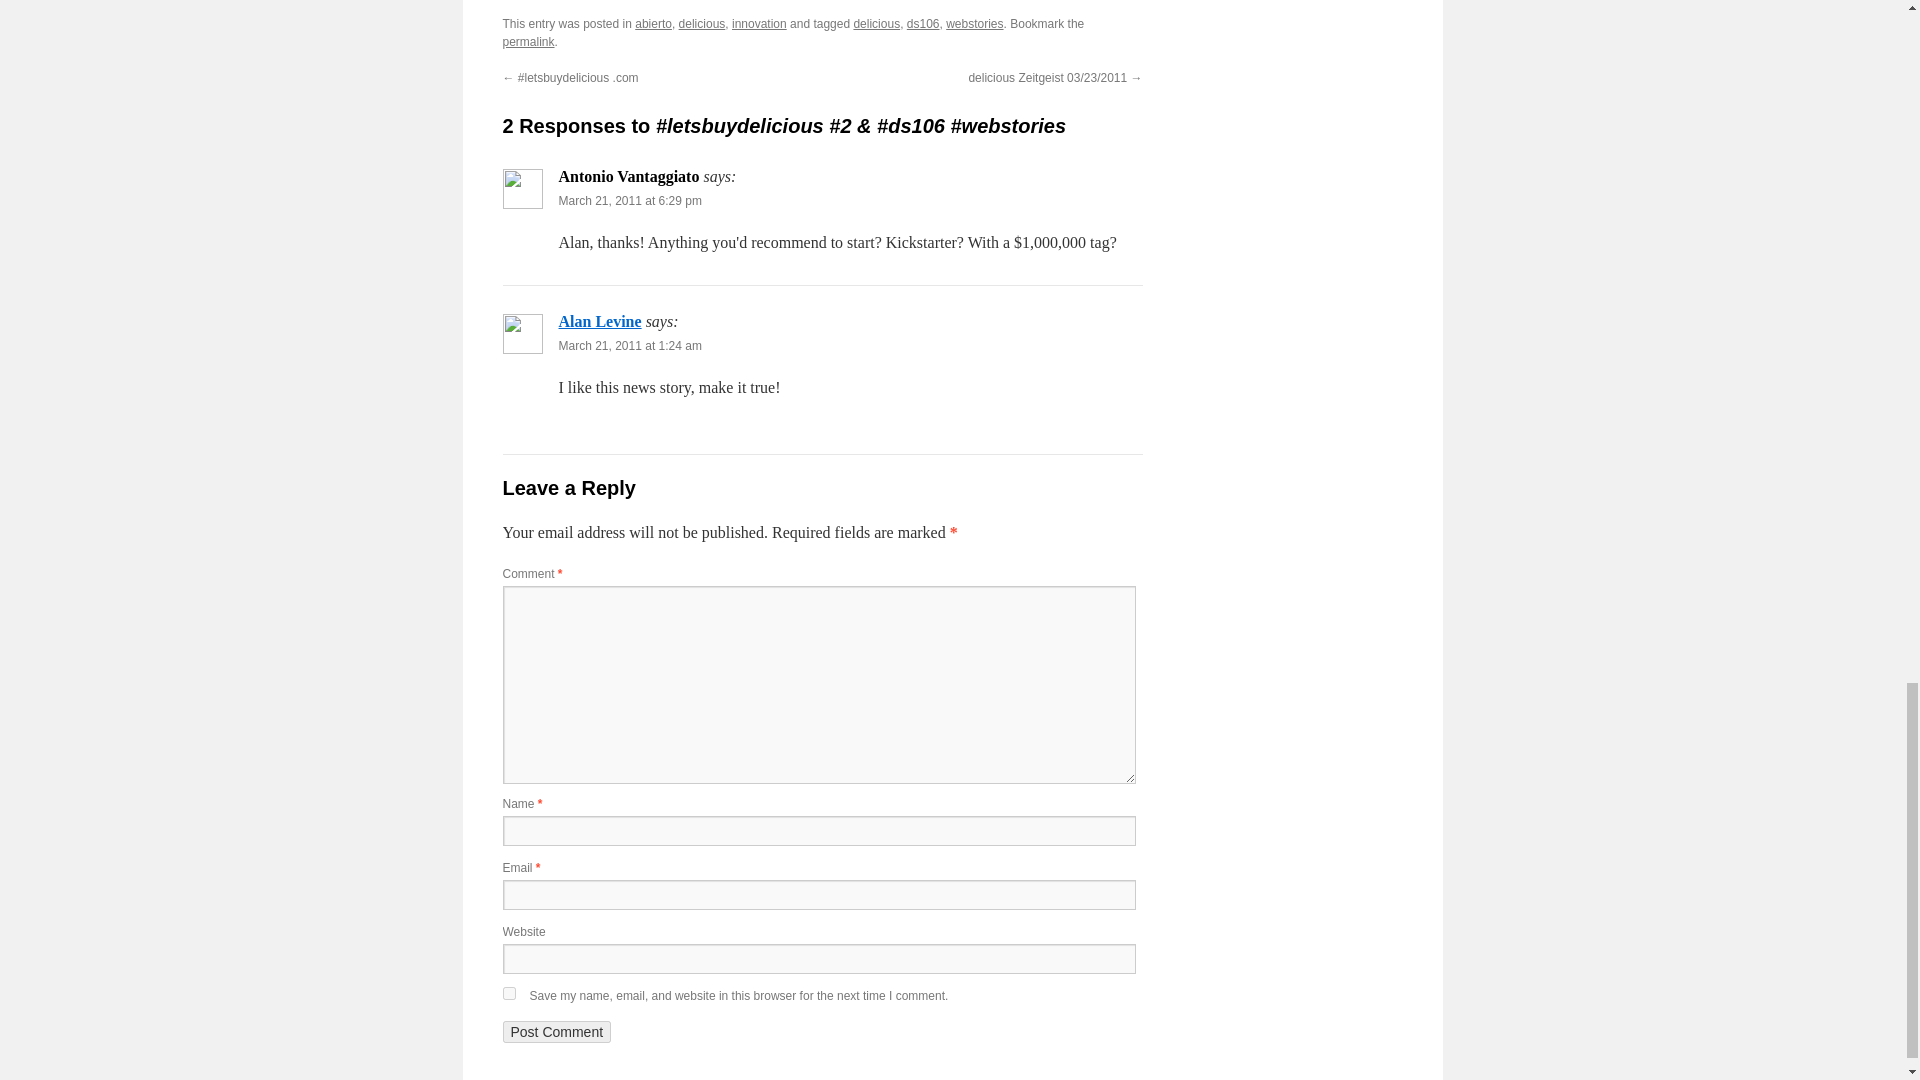 This screenshot has height=1080, width=1920. What do you see at coordinates (974, 24) in the screenshot?
I see `webstories` at bounding box center [974, 24].